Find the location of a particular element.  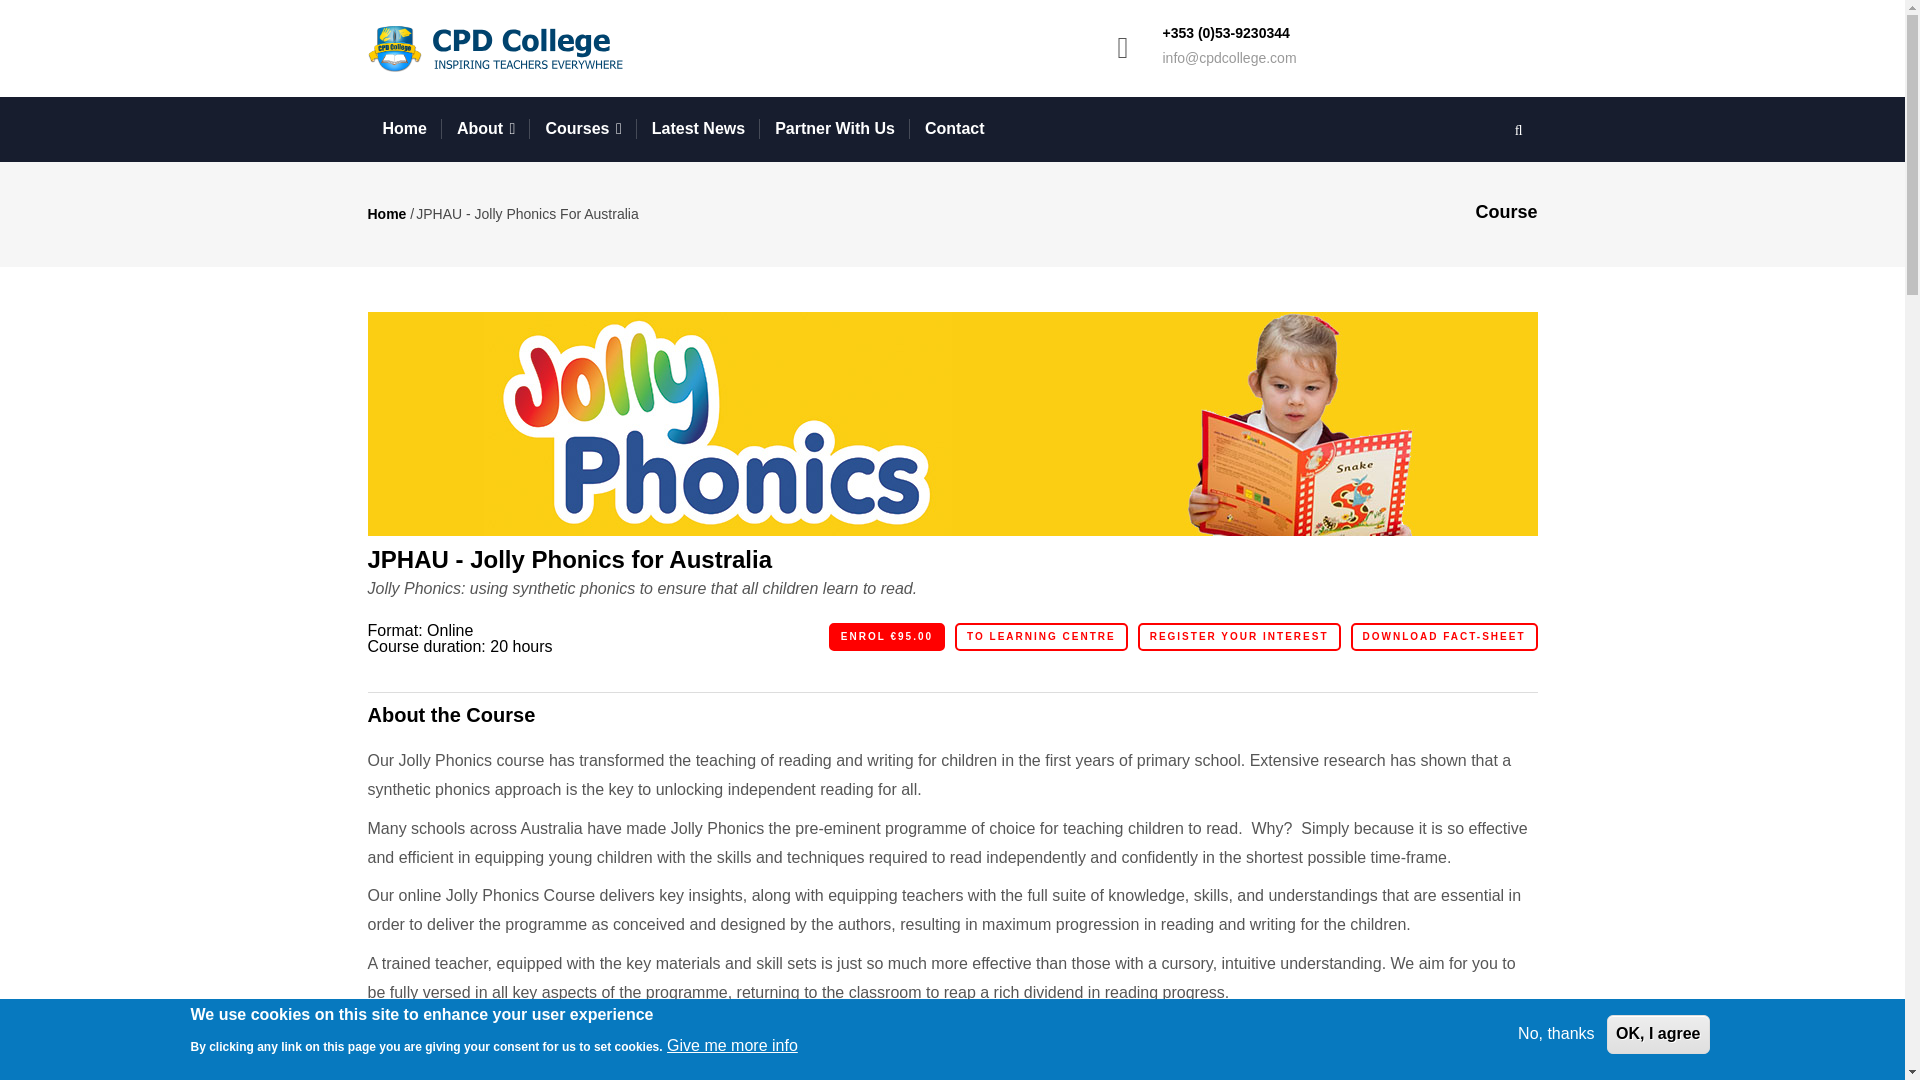

Home is located at coordinates (502, 48).